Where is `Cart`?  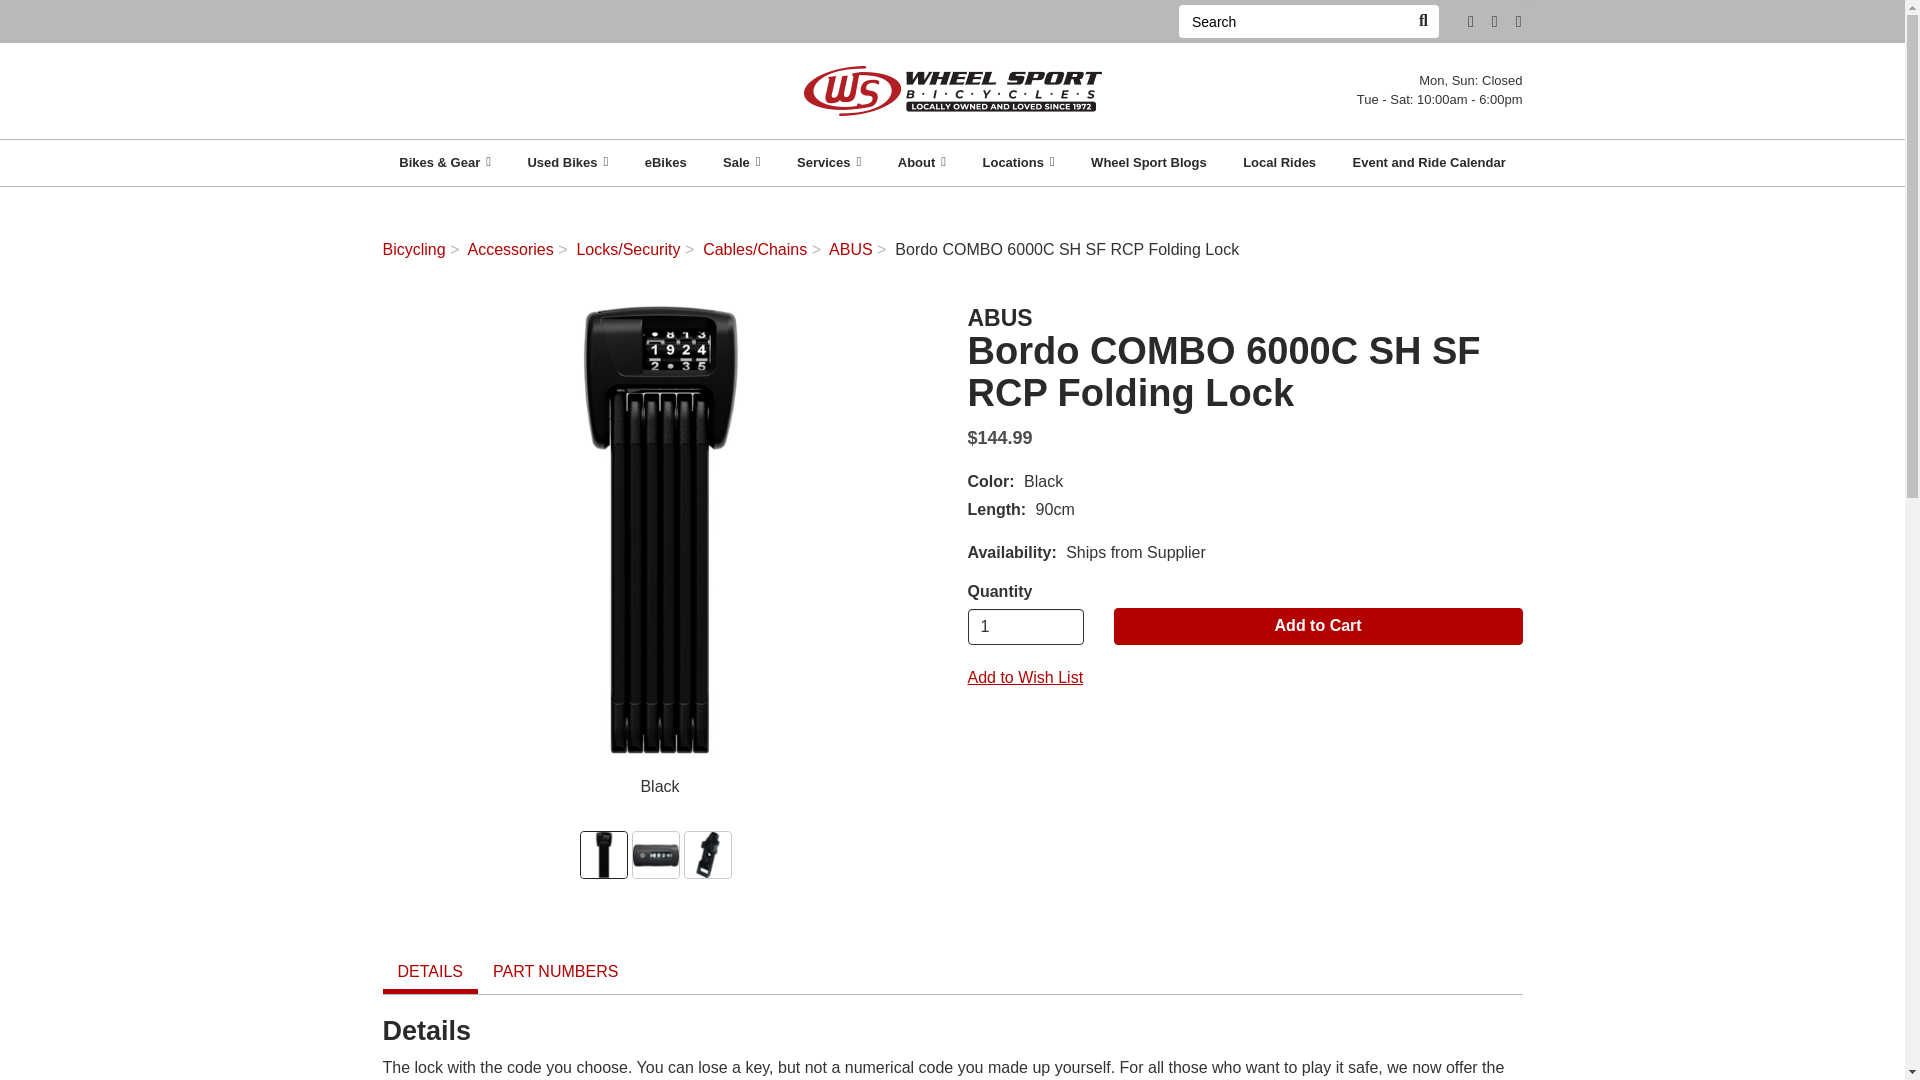
Cart is located at coordinates (1518, 22).